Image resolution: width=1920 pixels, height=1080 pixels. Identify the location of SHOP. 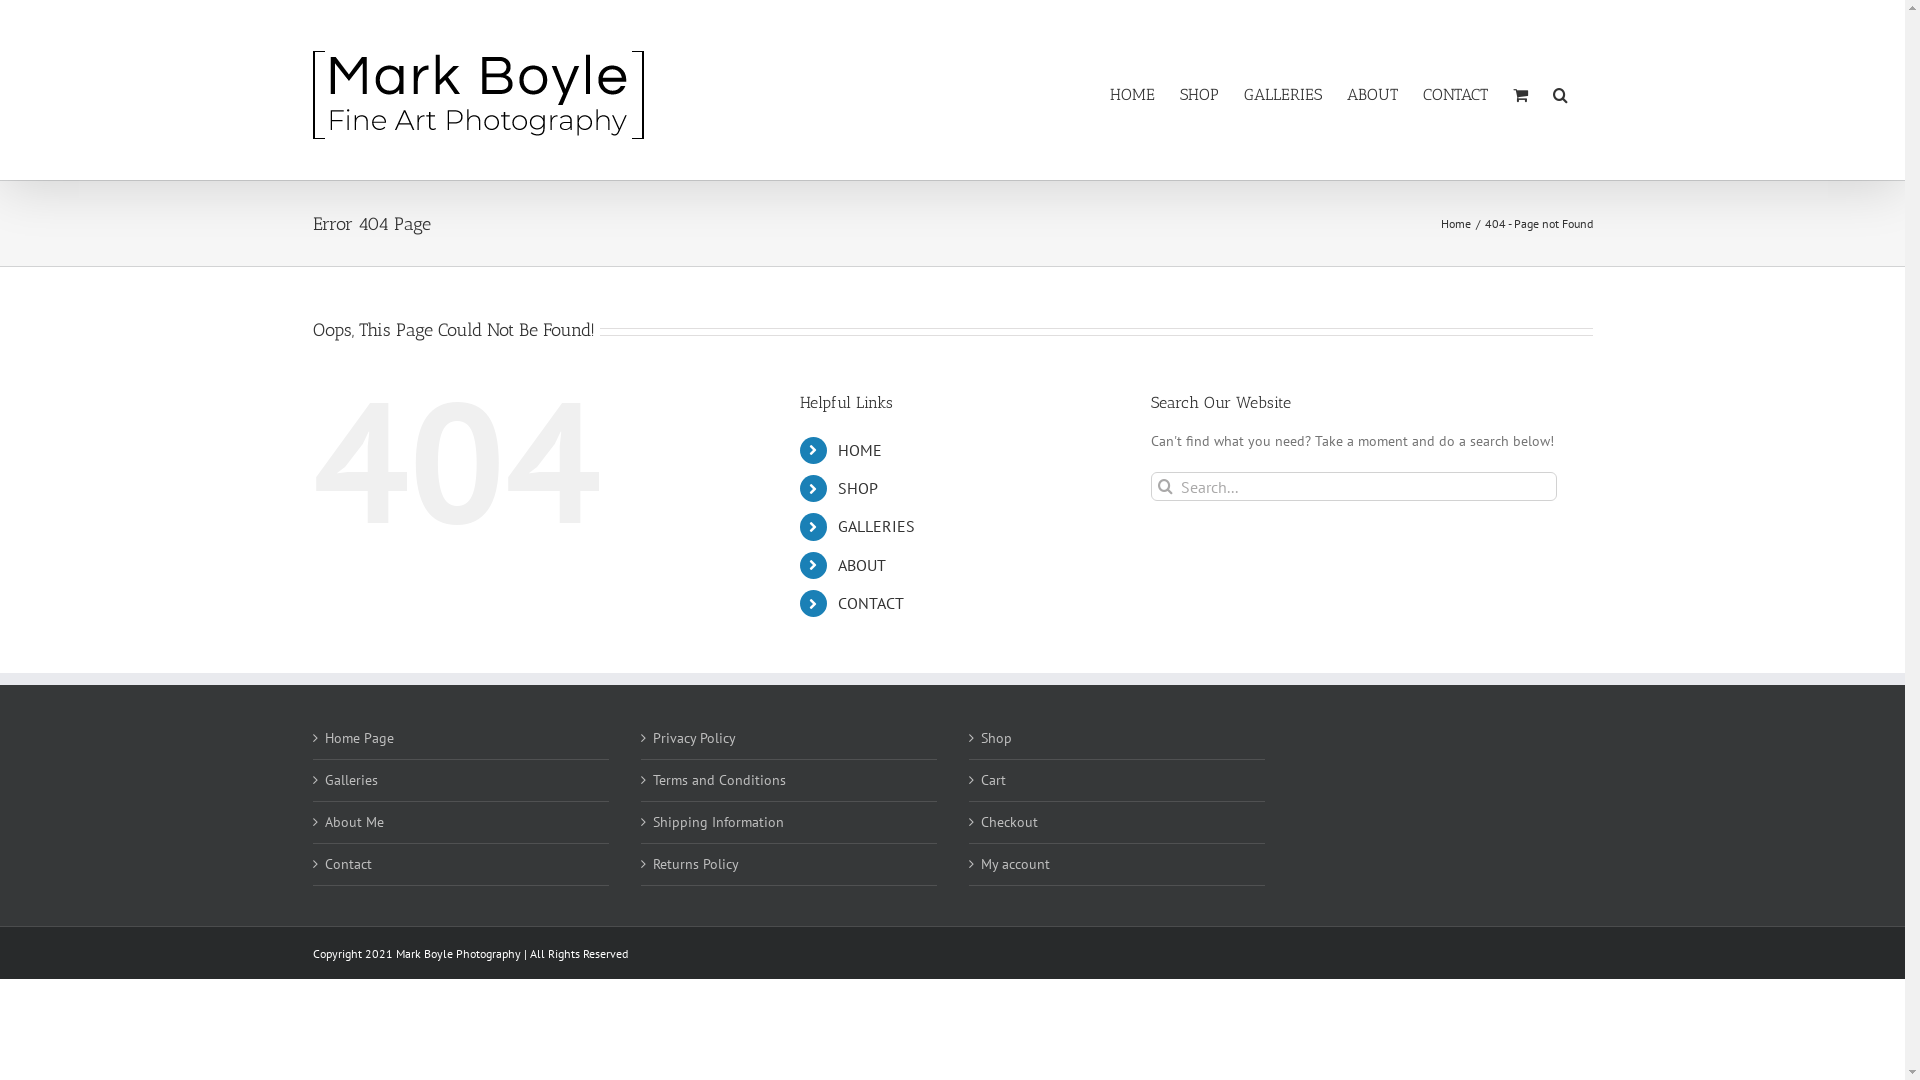
(858, 488).